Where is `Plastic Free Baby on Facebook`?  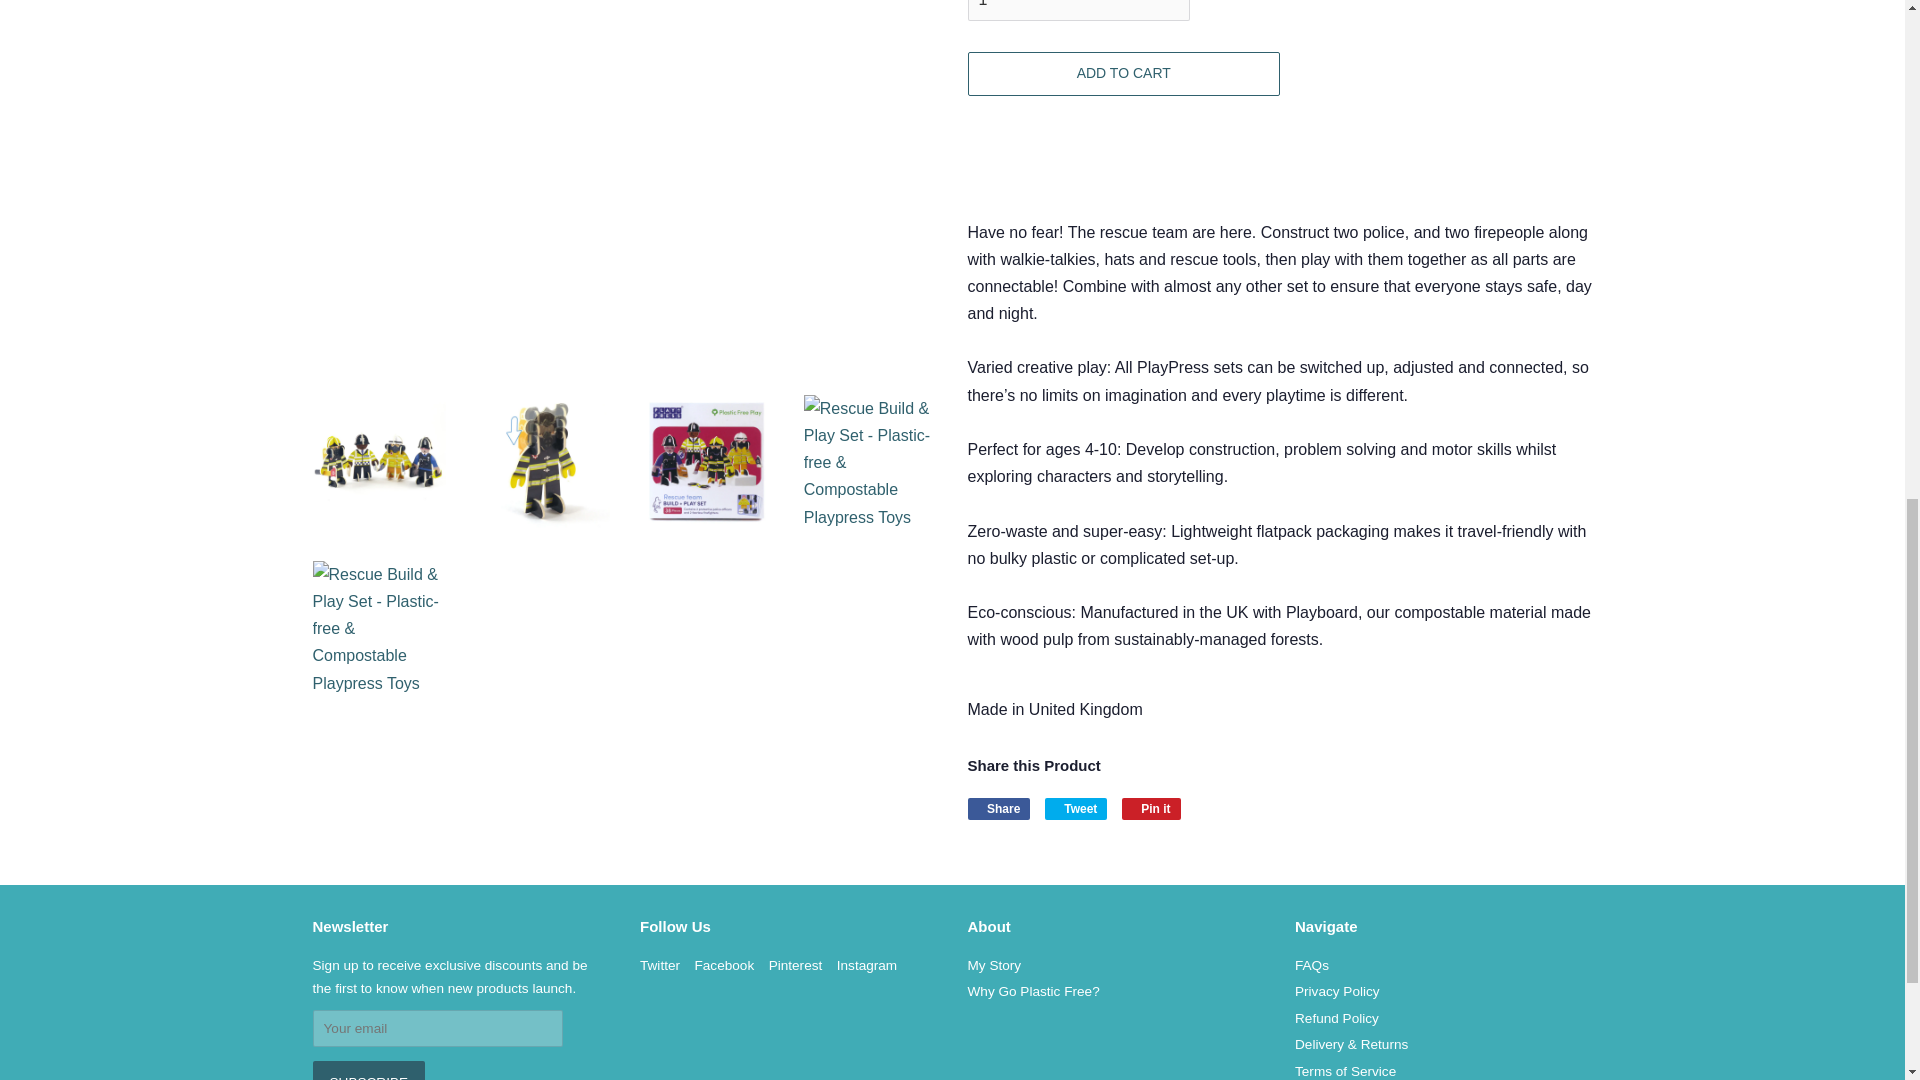
Plastic Free Baby on Facebook is located at coordinates (724, 965).